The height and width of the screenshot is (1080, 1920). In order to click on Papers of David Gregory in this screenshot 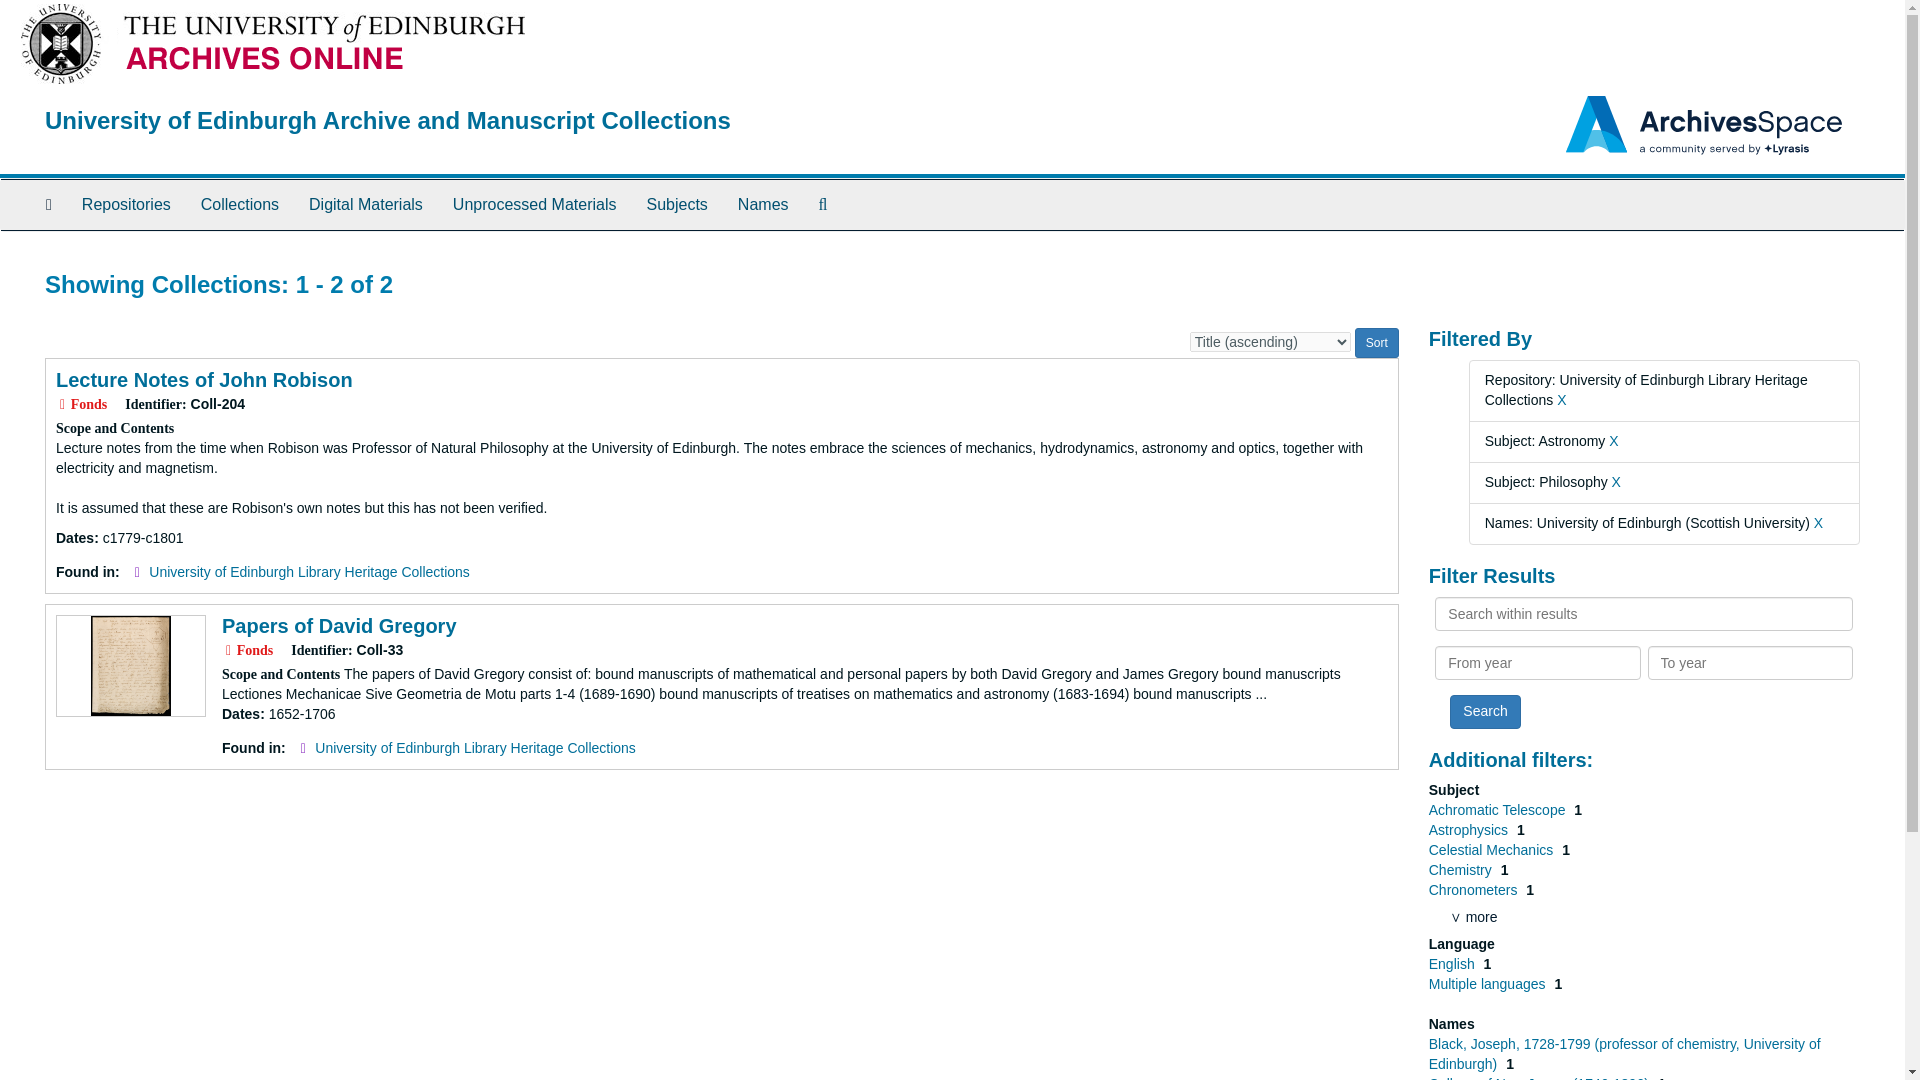, I will do `click(339, 626)`.